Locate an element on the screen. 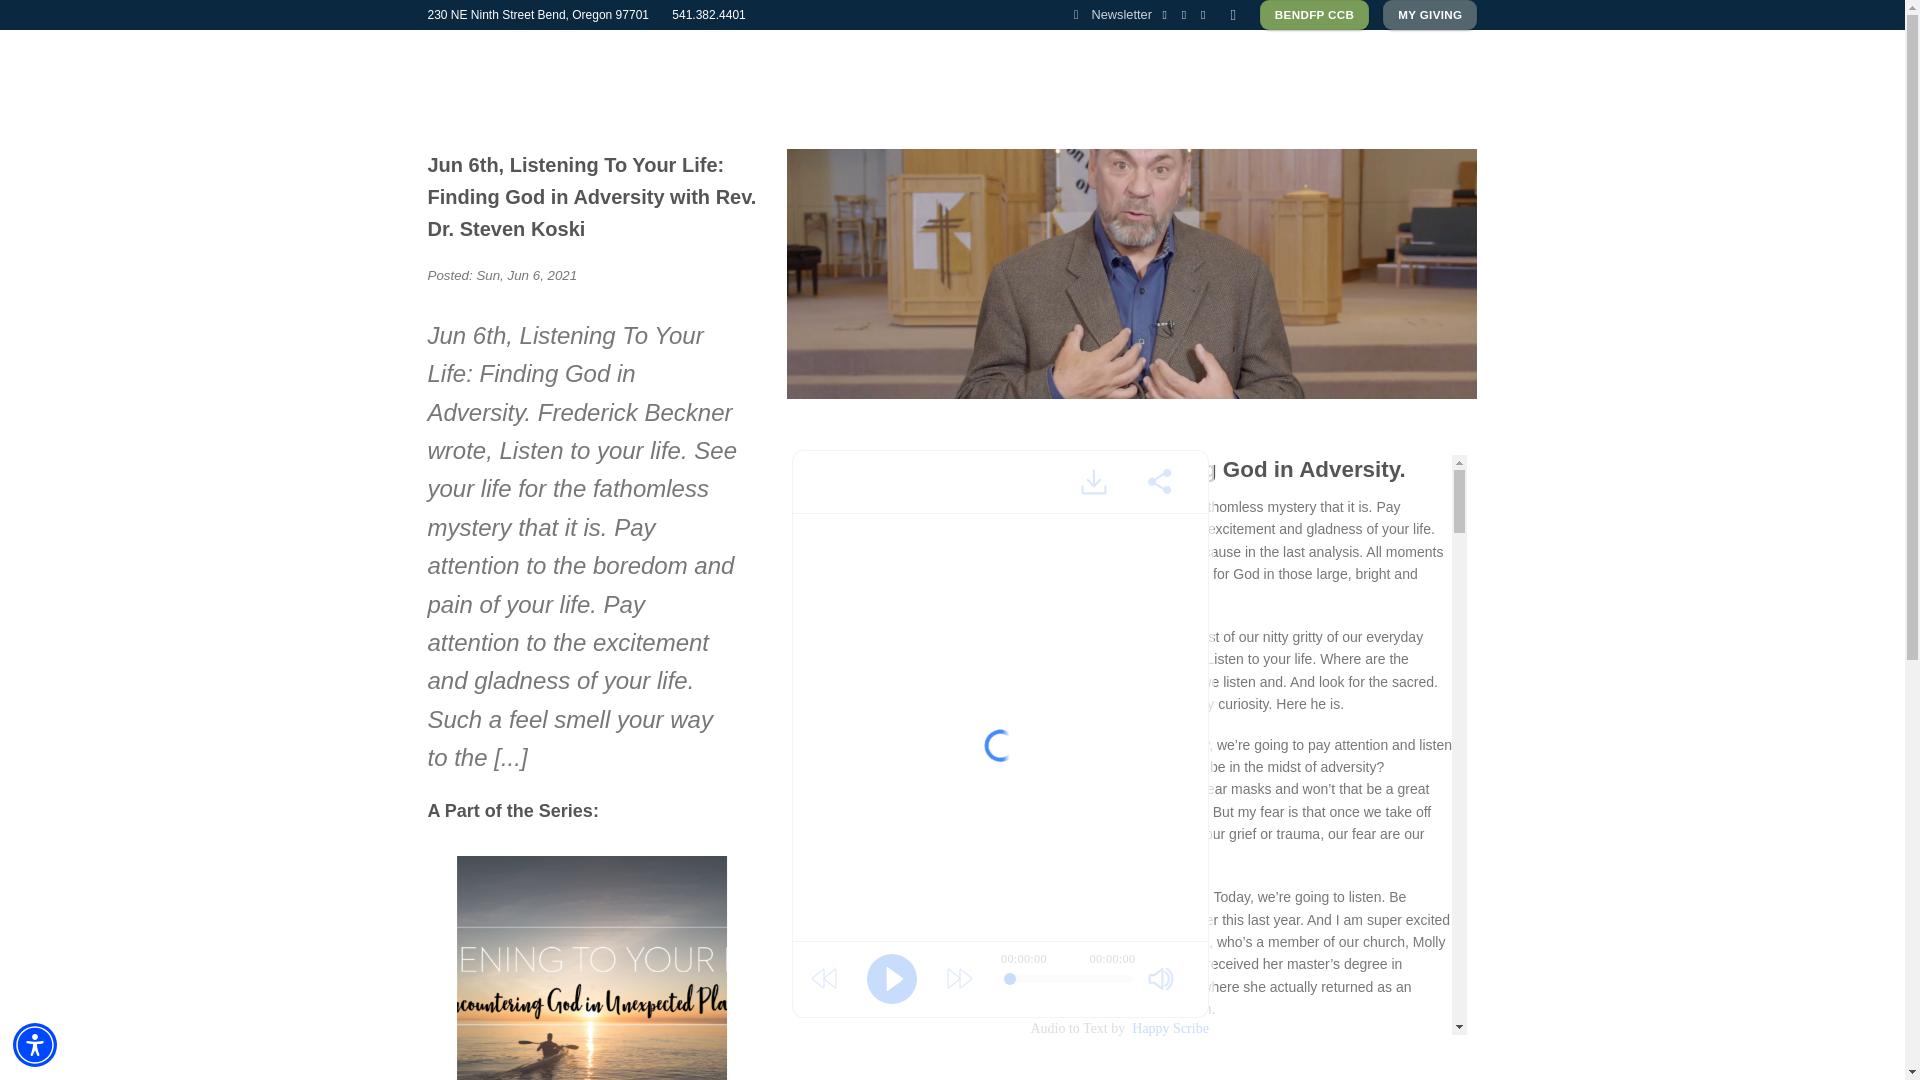 Image resolution: width=1920 pixels, height=1080 pixels. 230 NE Ninth Street Bend, Oregon 97701 is located at coordinates (538, 14).